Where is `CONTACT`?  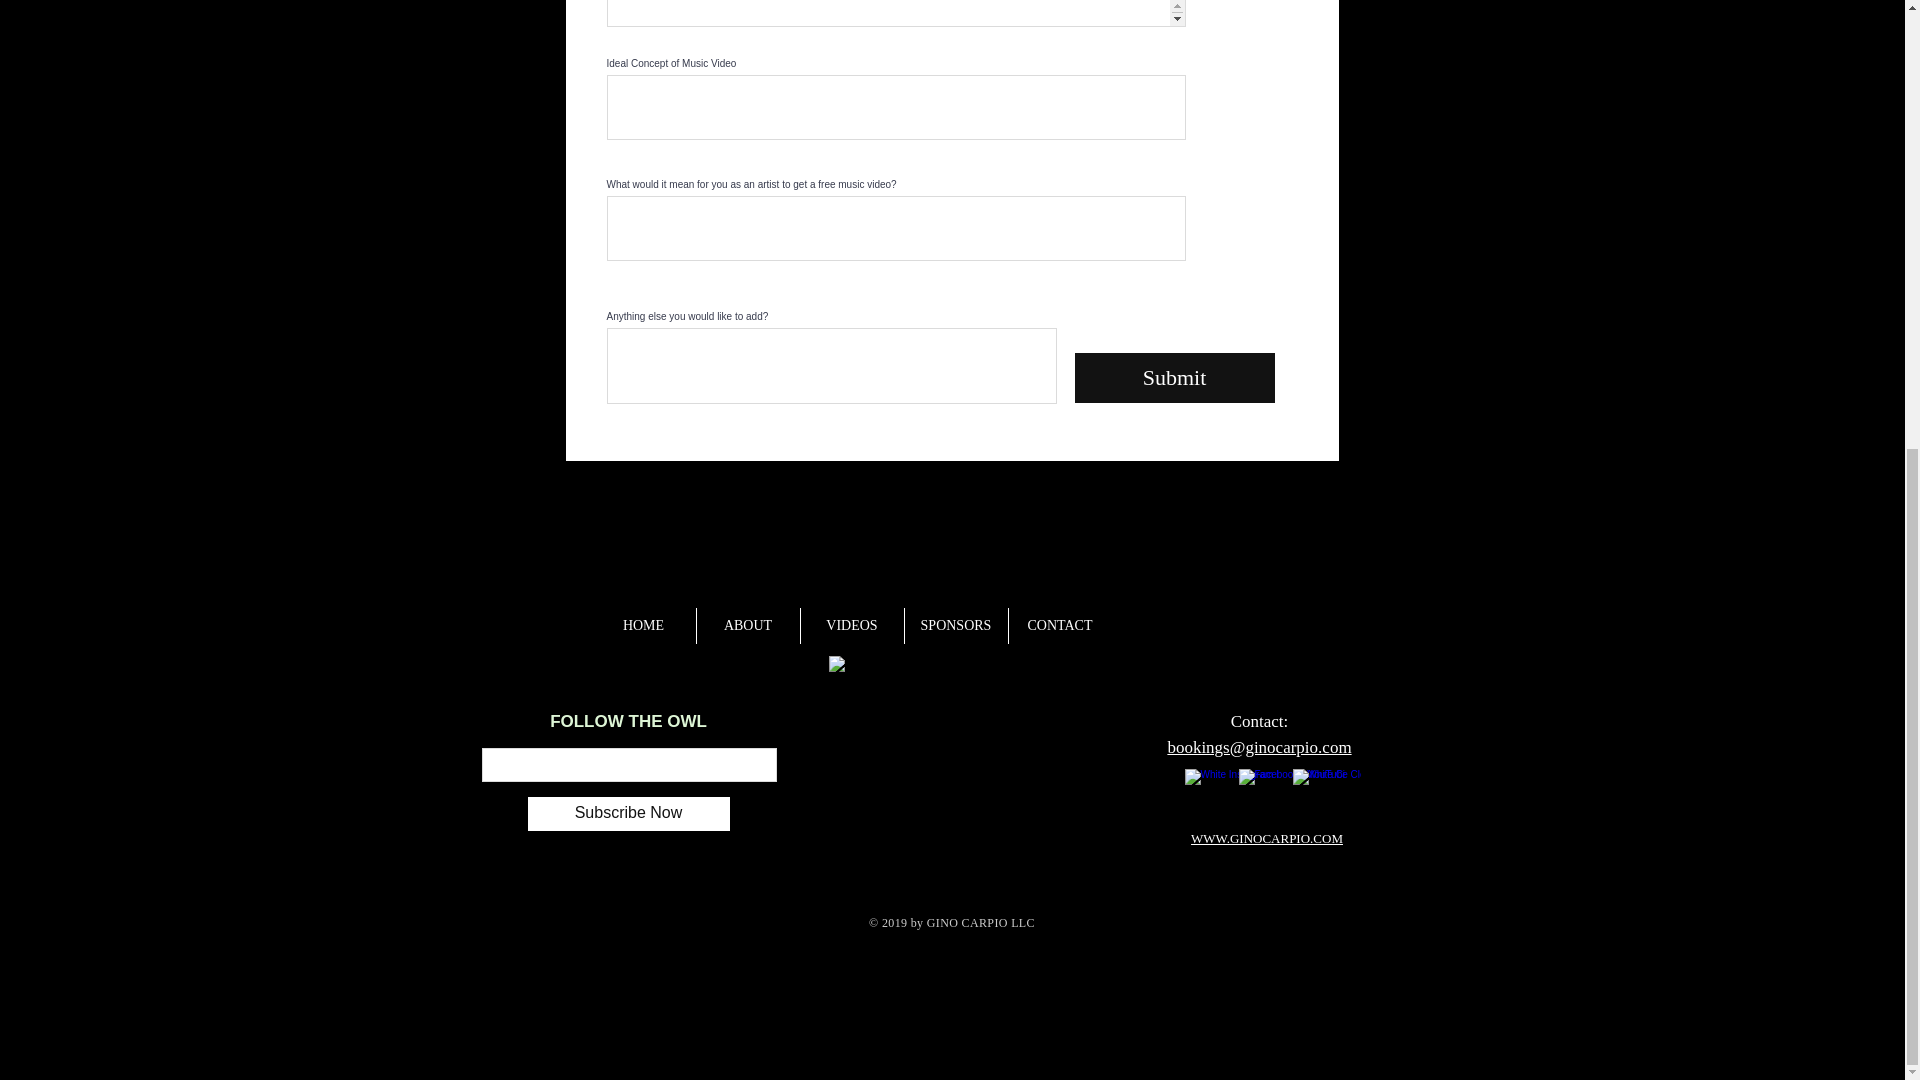
CONTACT is located at coordinates (1060, 626).